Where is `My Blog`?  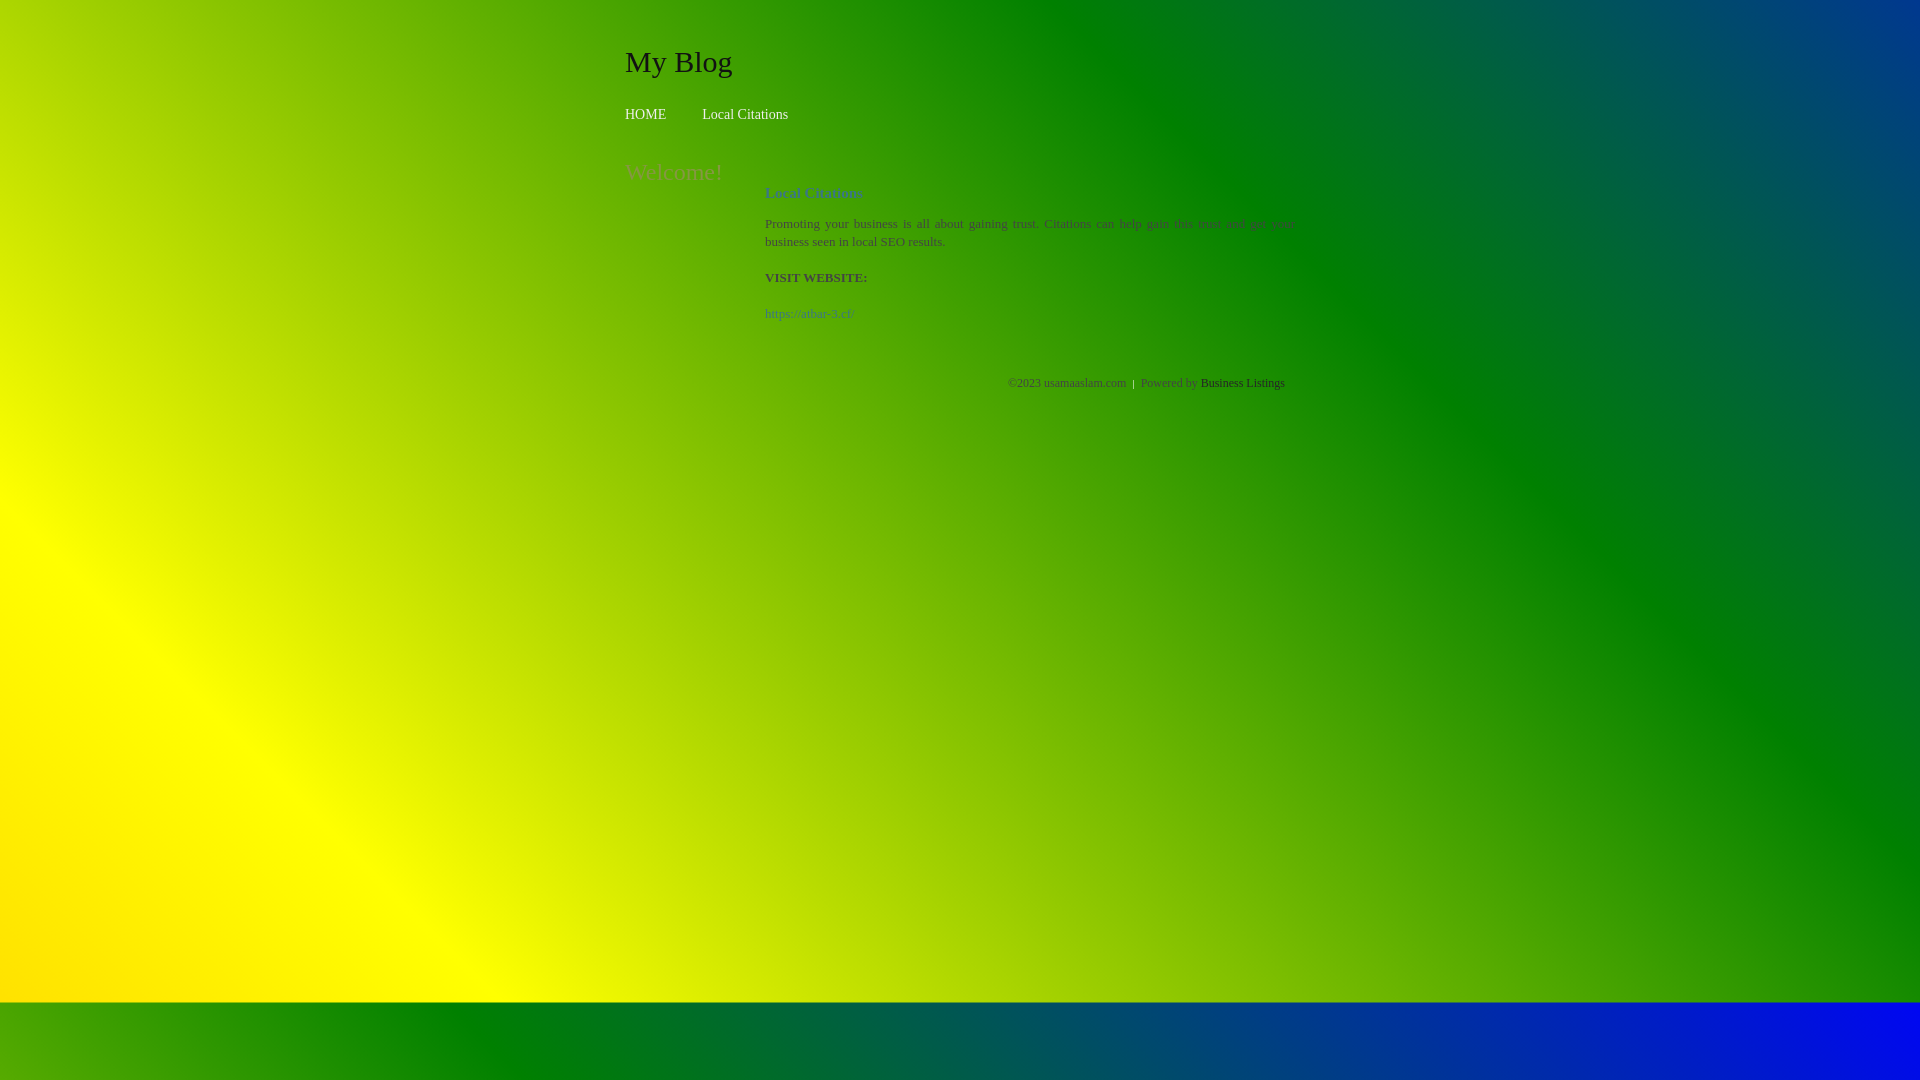
My Blog is located at coordinates (679, 61).